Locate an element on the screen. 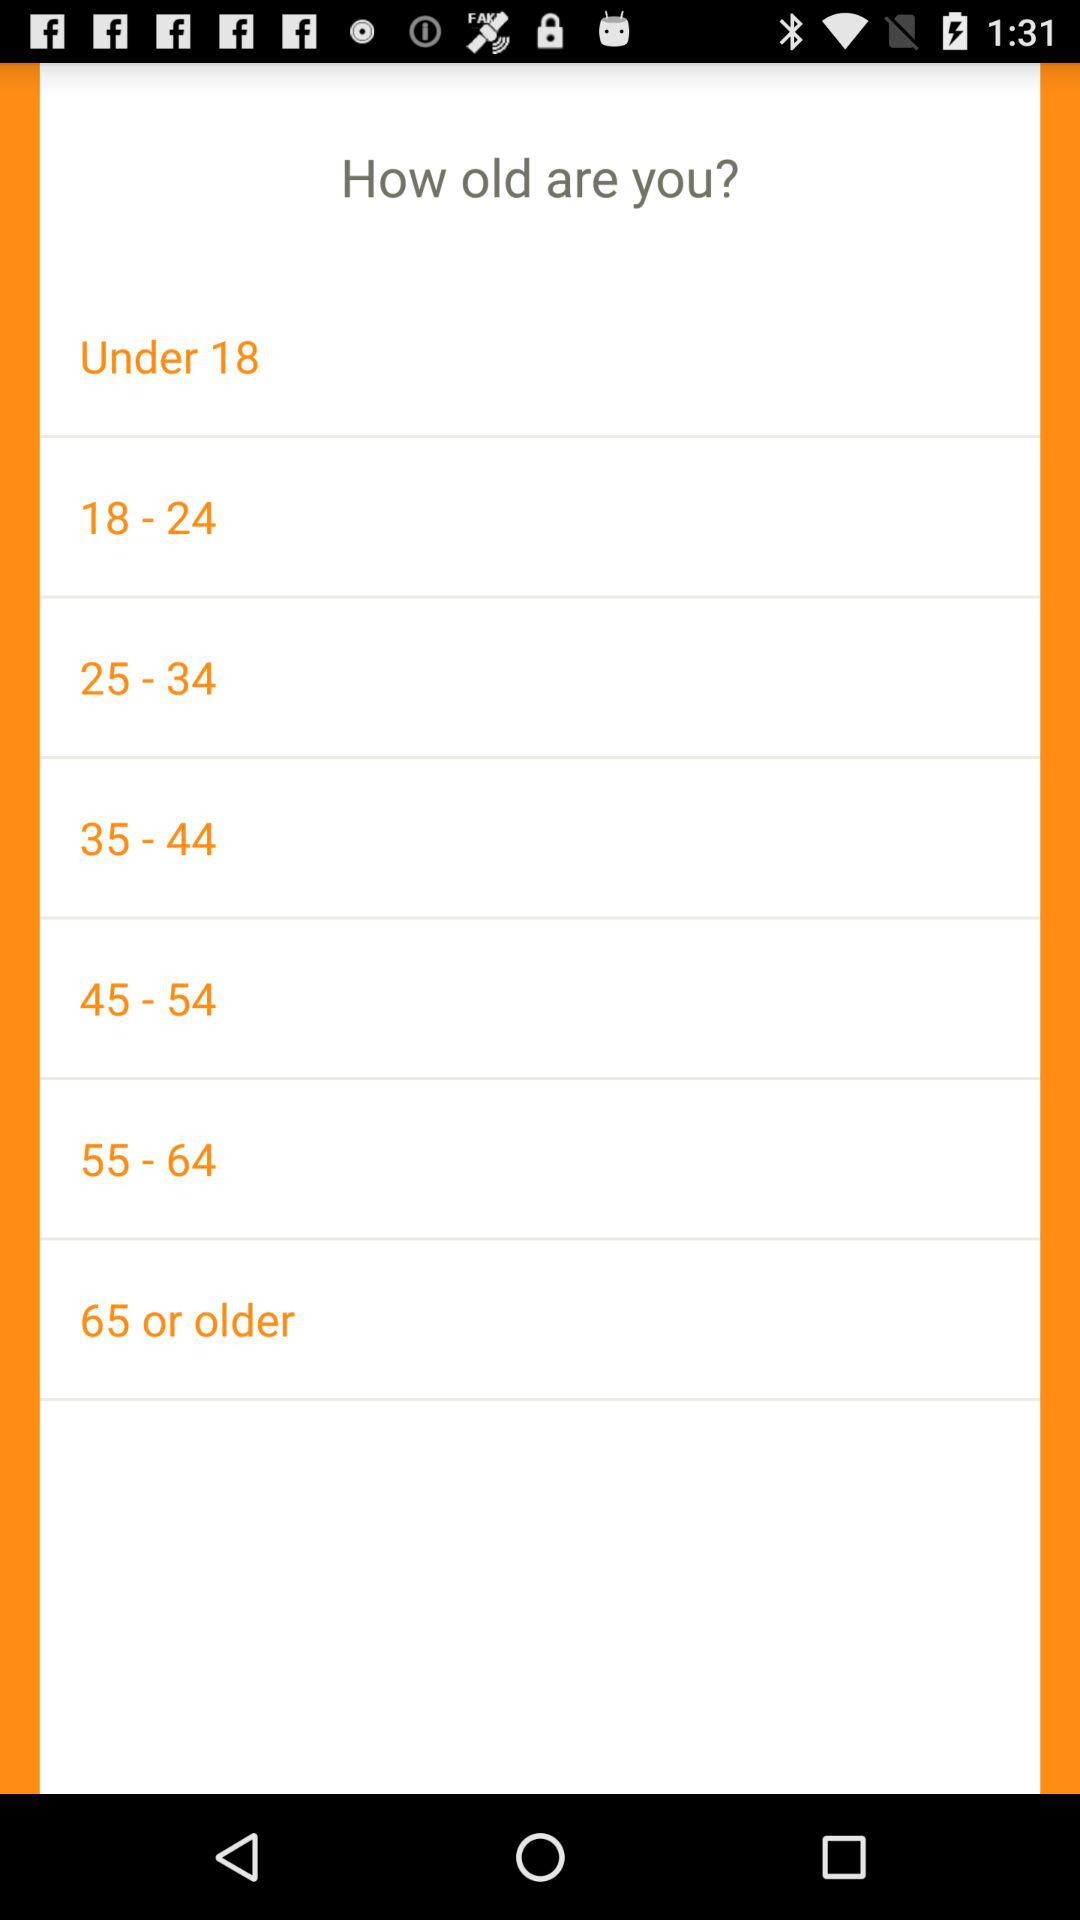  flip to 45 - 54 app is located at coordinates (540, 998).